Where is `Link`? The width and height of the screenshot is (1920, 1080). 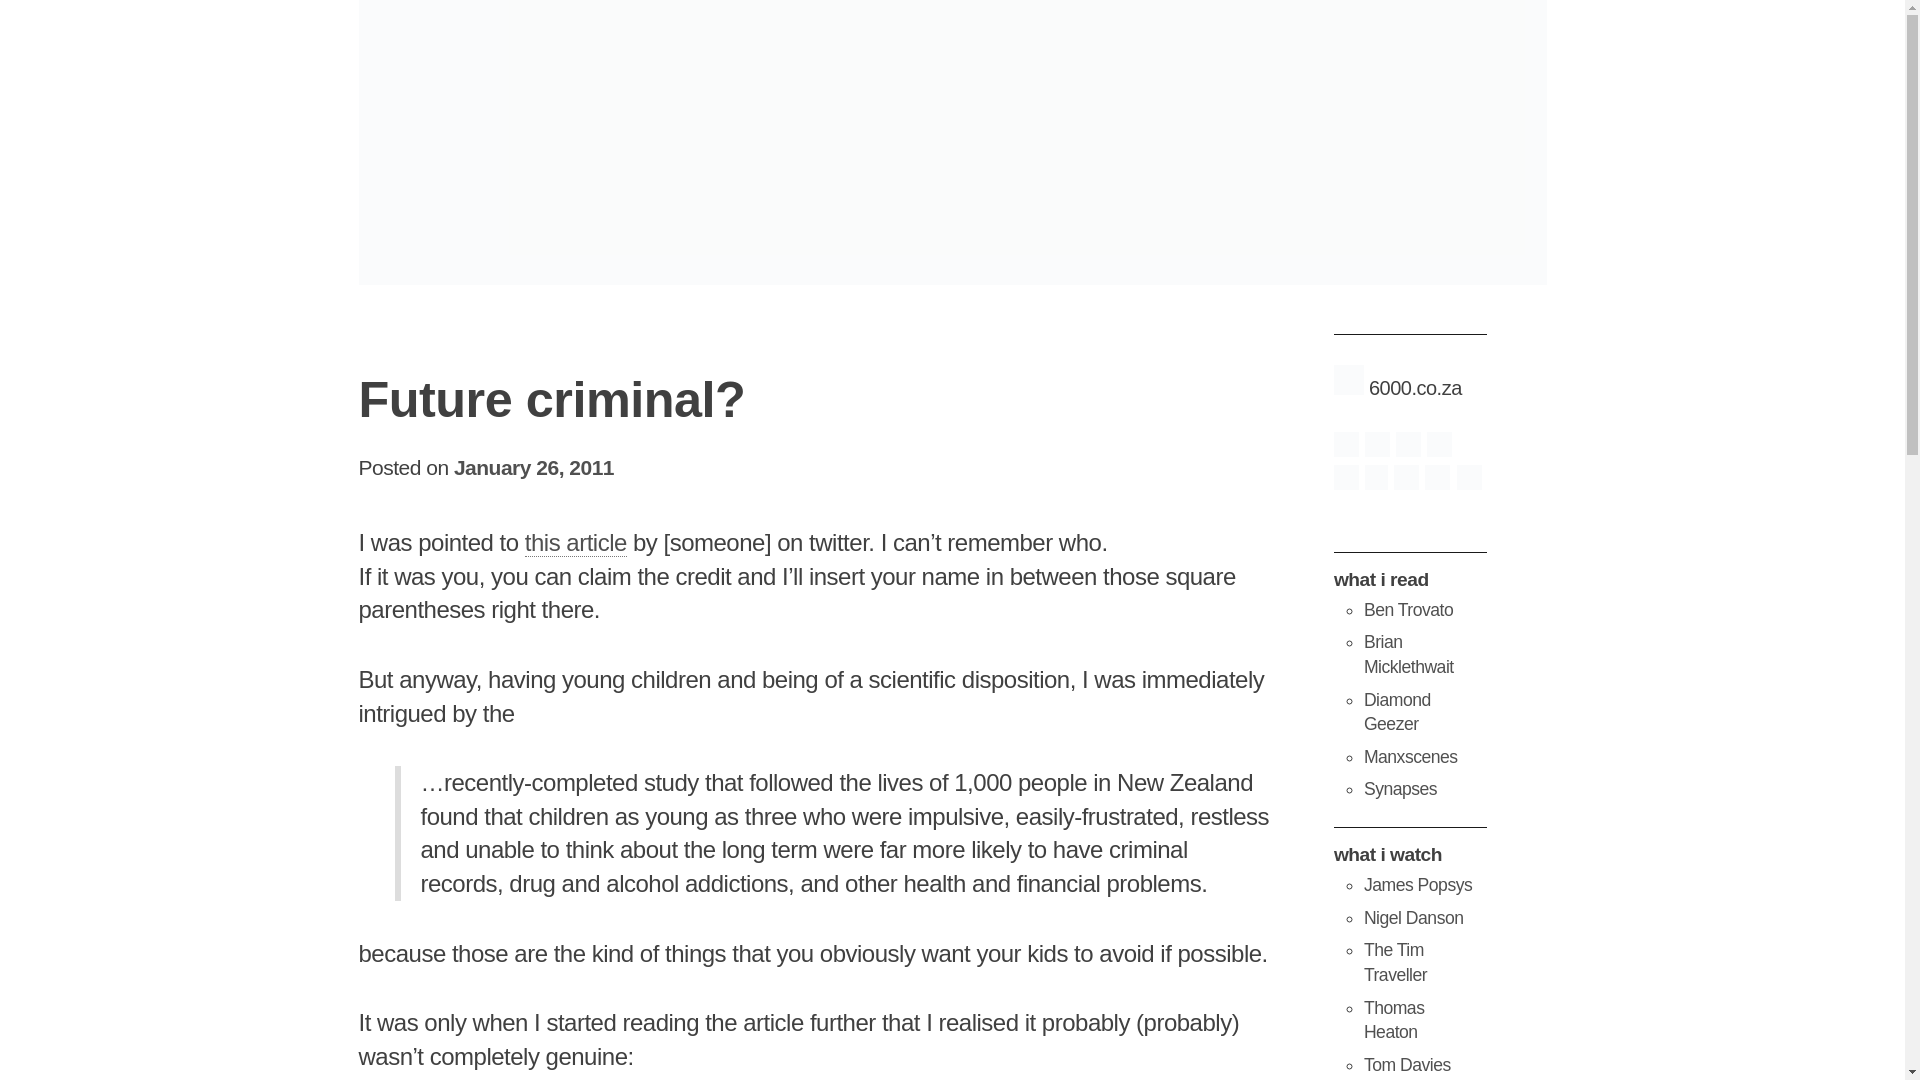
Link is located at coordinates (576, 543).